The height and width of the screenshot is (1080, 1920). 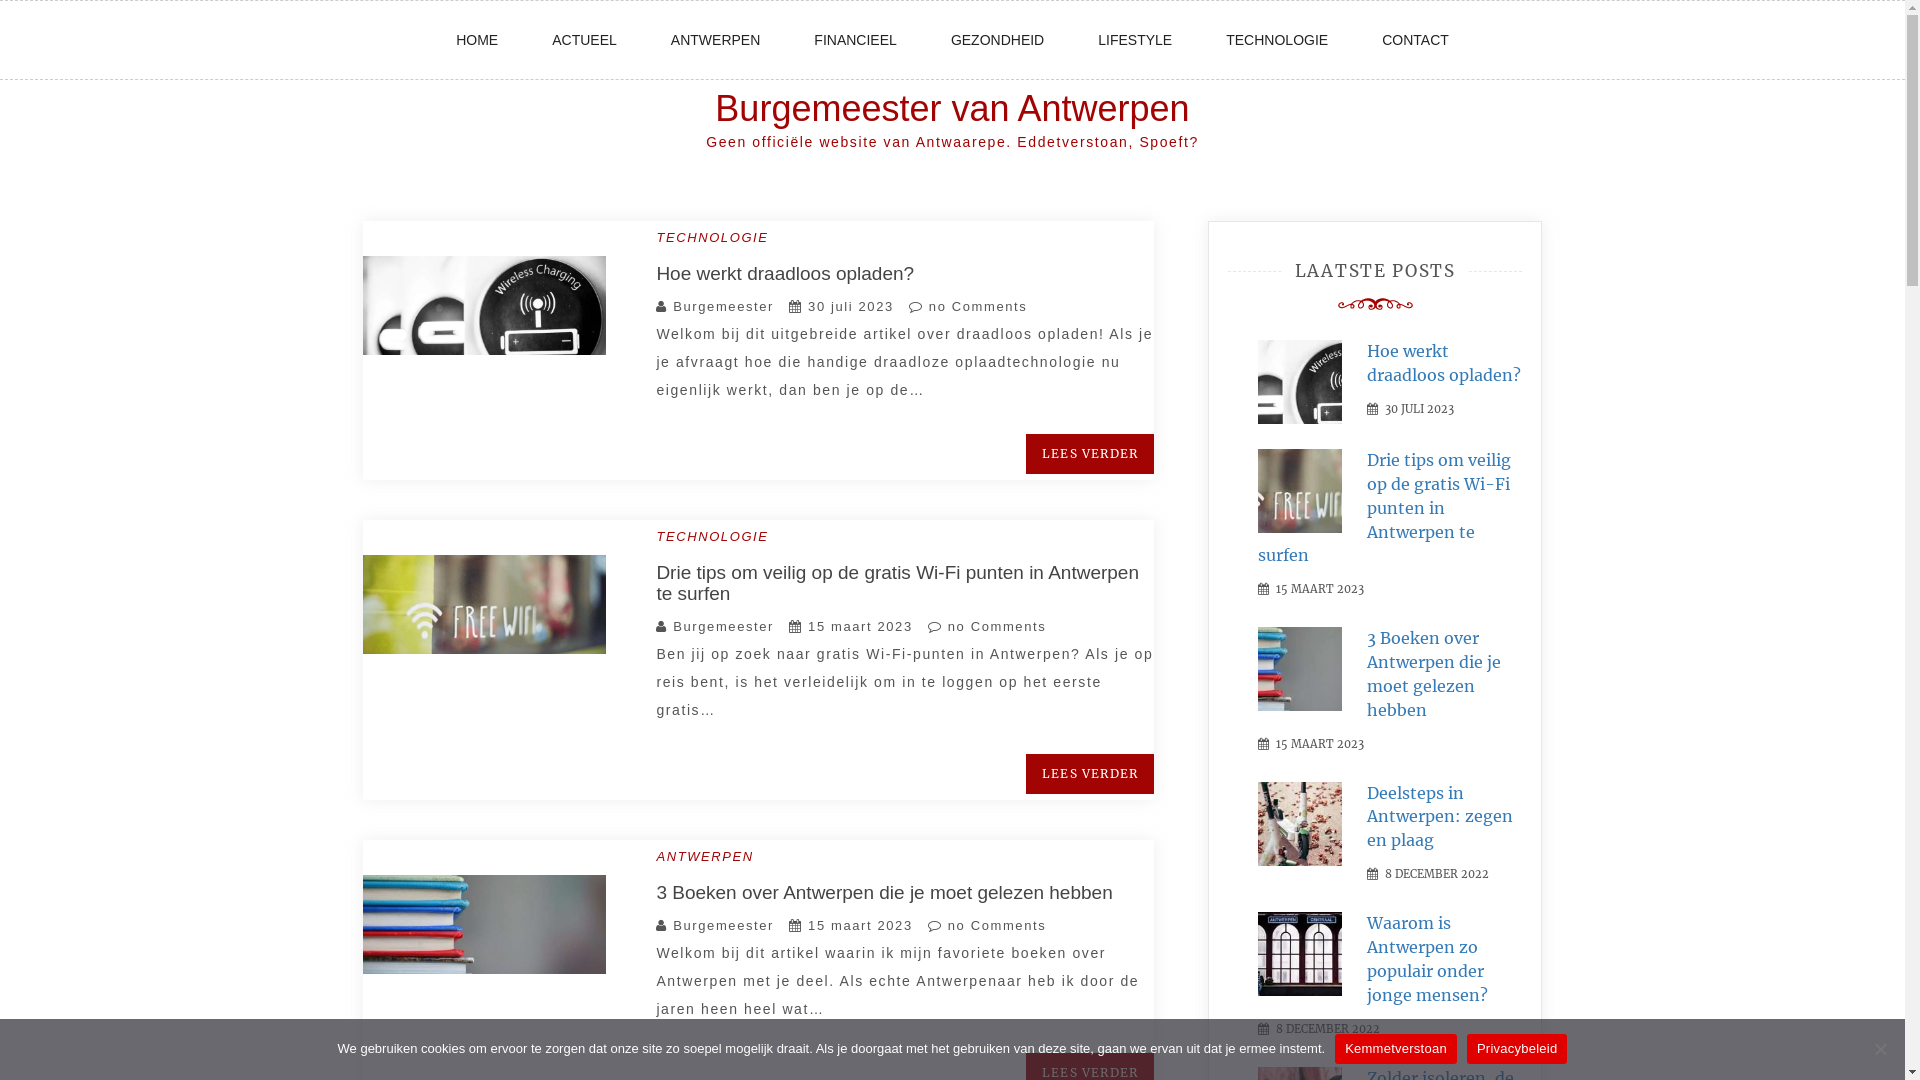 I want to click on Hoe werkt draadloos opladen?, so click(x=785, y=274).